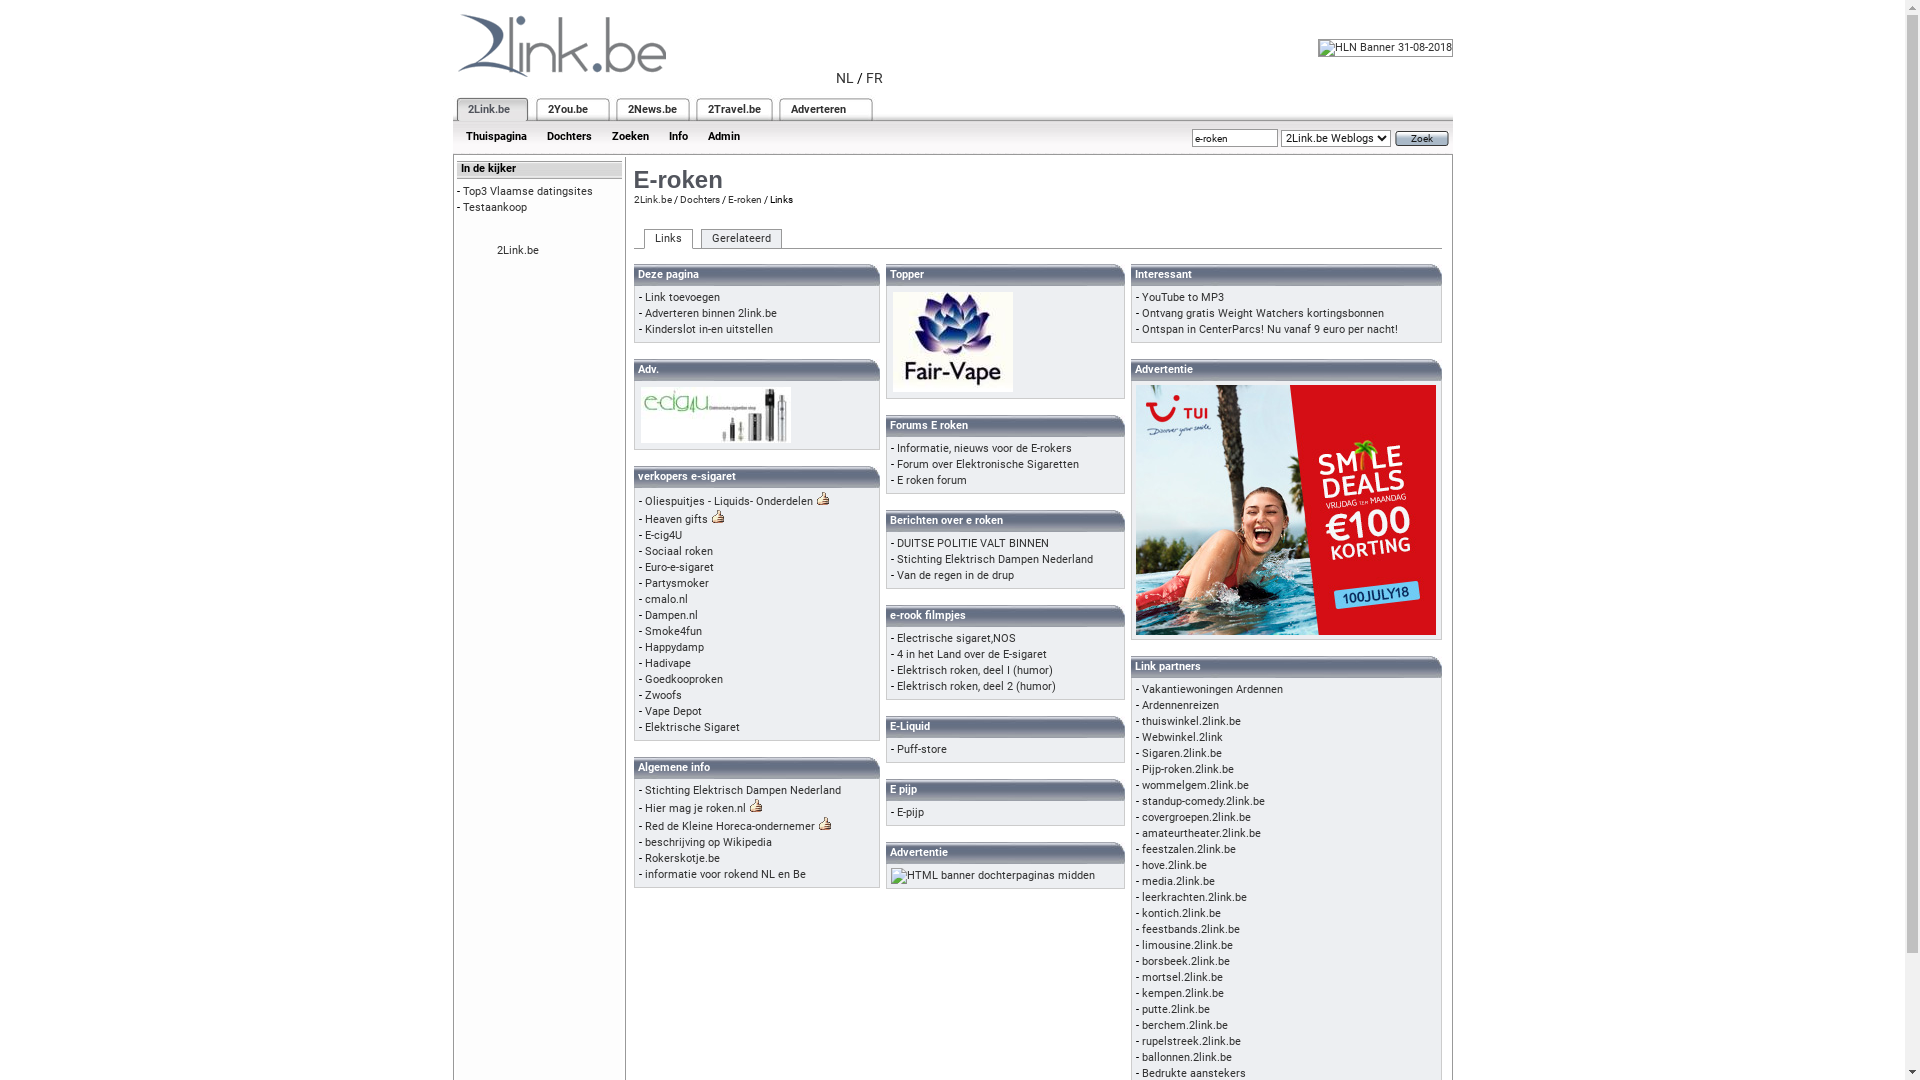 The height and width of the screenshot is (1080, 1920). What do you see at coordinates (1192, 722) in the screenshot?
I see `thuiswinkel.2link.be` at bounding box center [1192, 722].